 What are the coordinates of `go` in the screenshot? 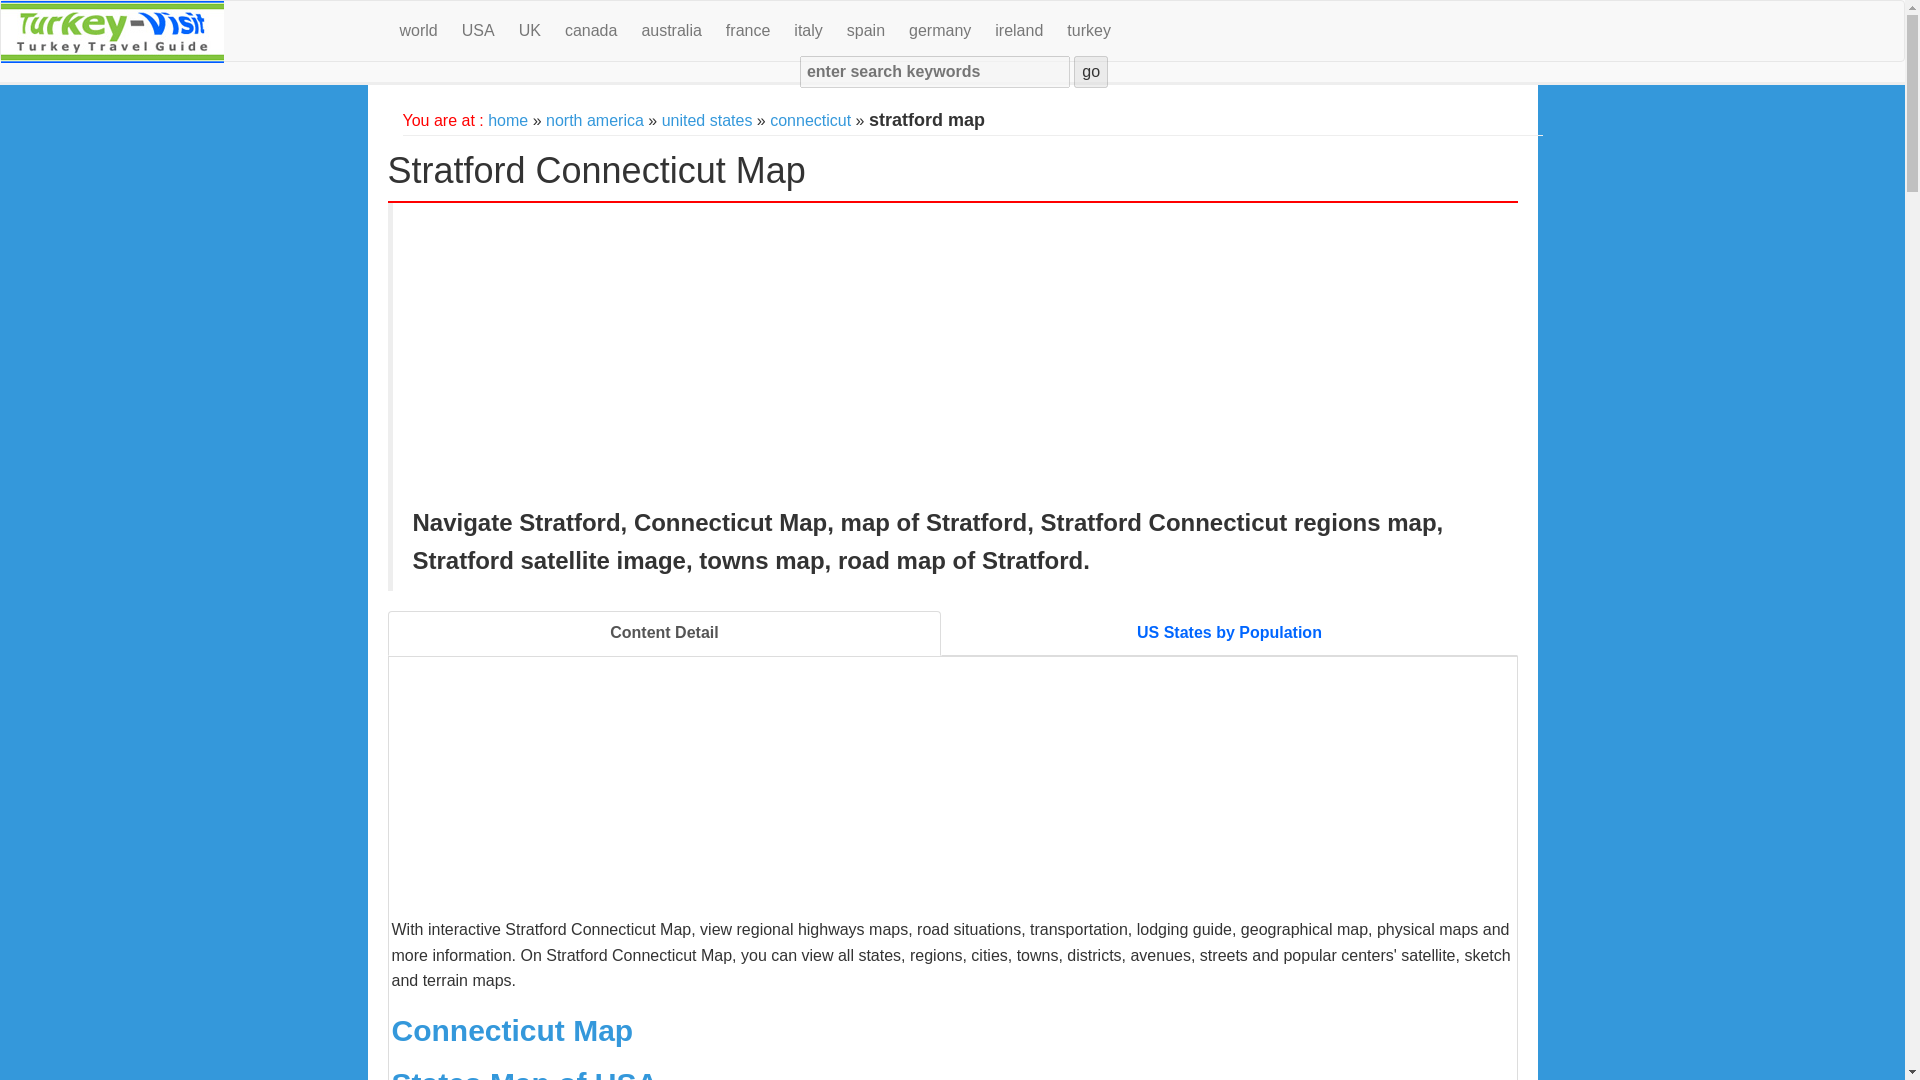 It's located at (1090, 72).